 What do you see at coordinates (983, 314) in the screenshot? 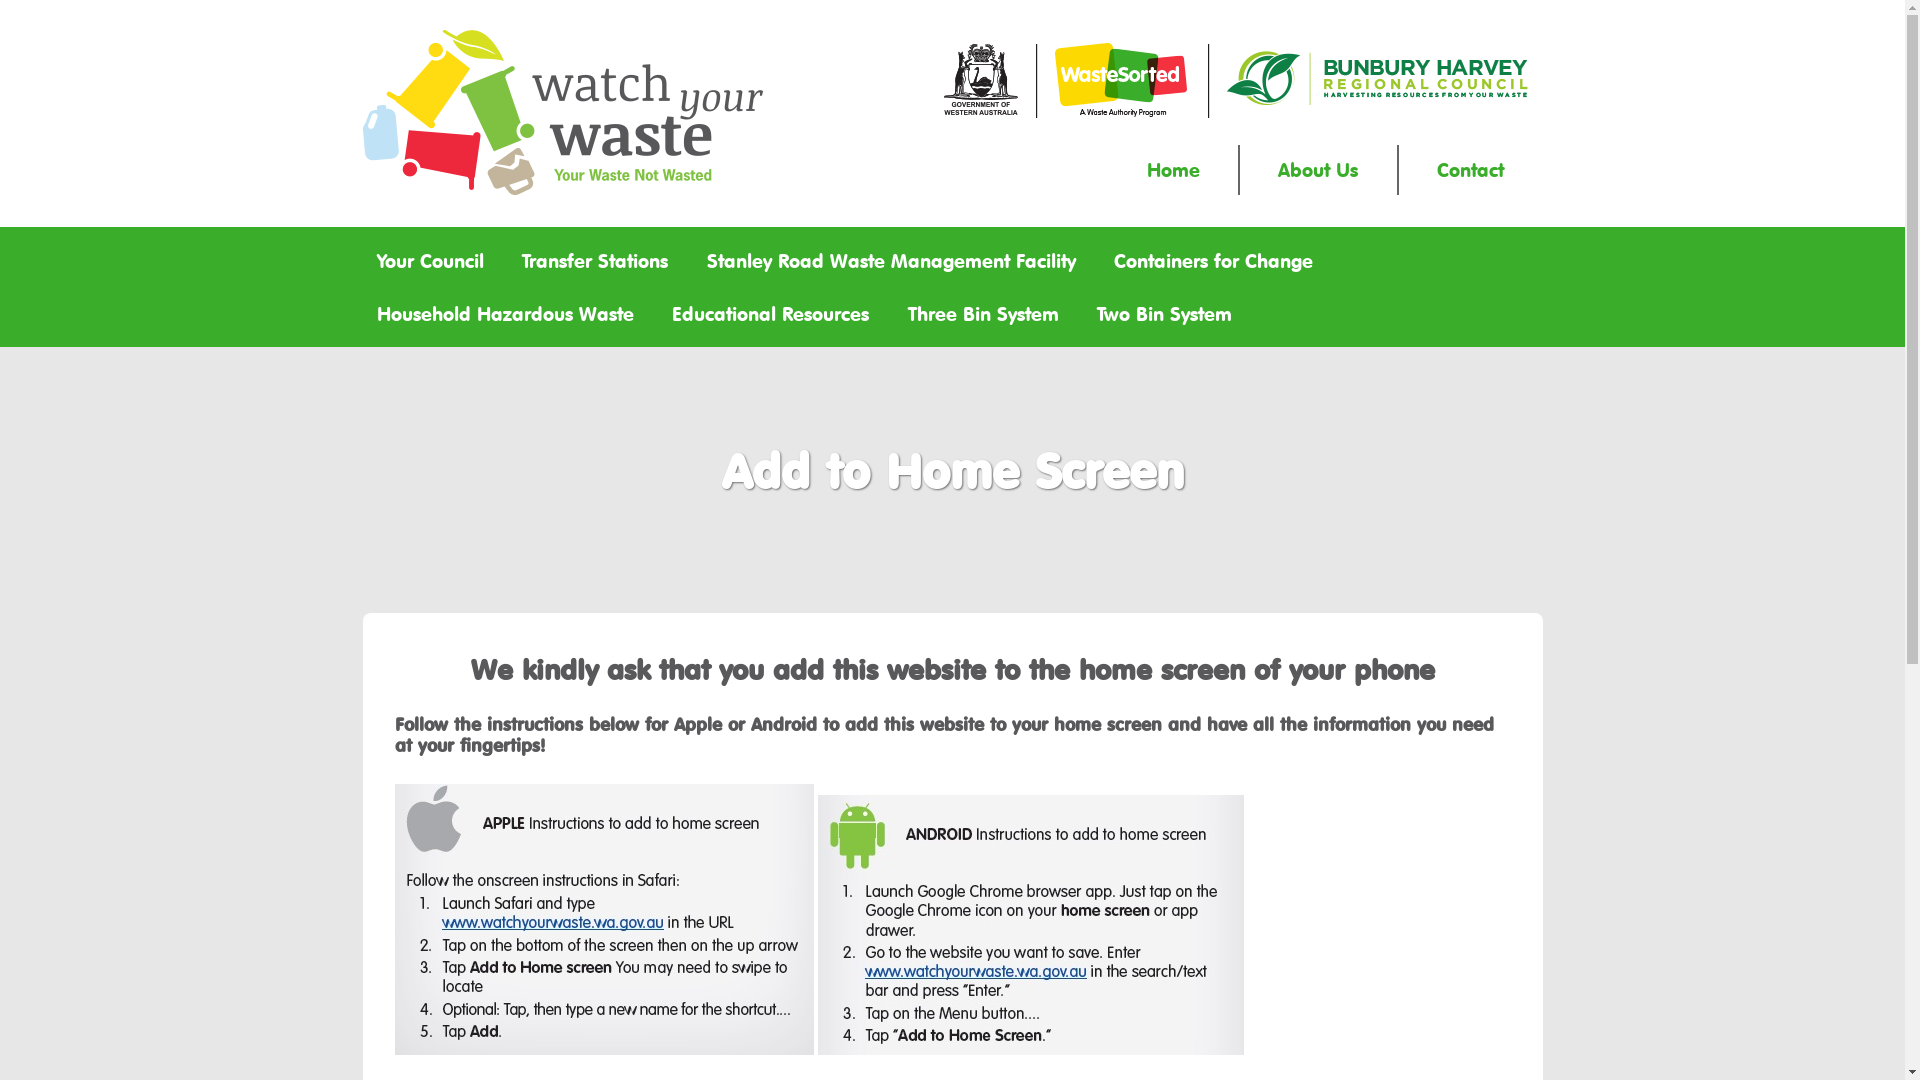
I see `Three Bin System` at bounding box center [983, 314].